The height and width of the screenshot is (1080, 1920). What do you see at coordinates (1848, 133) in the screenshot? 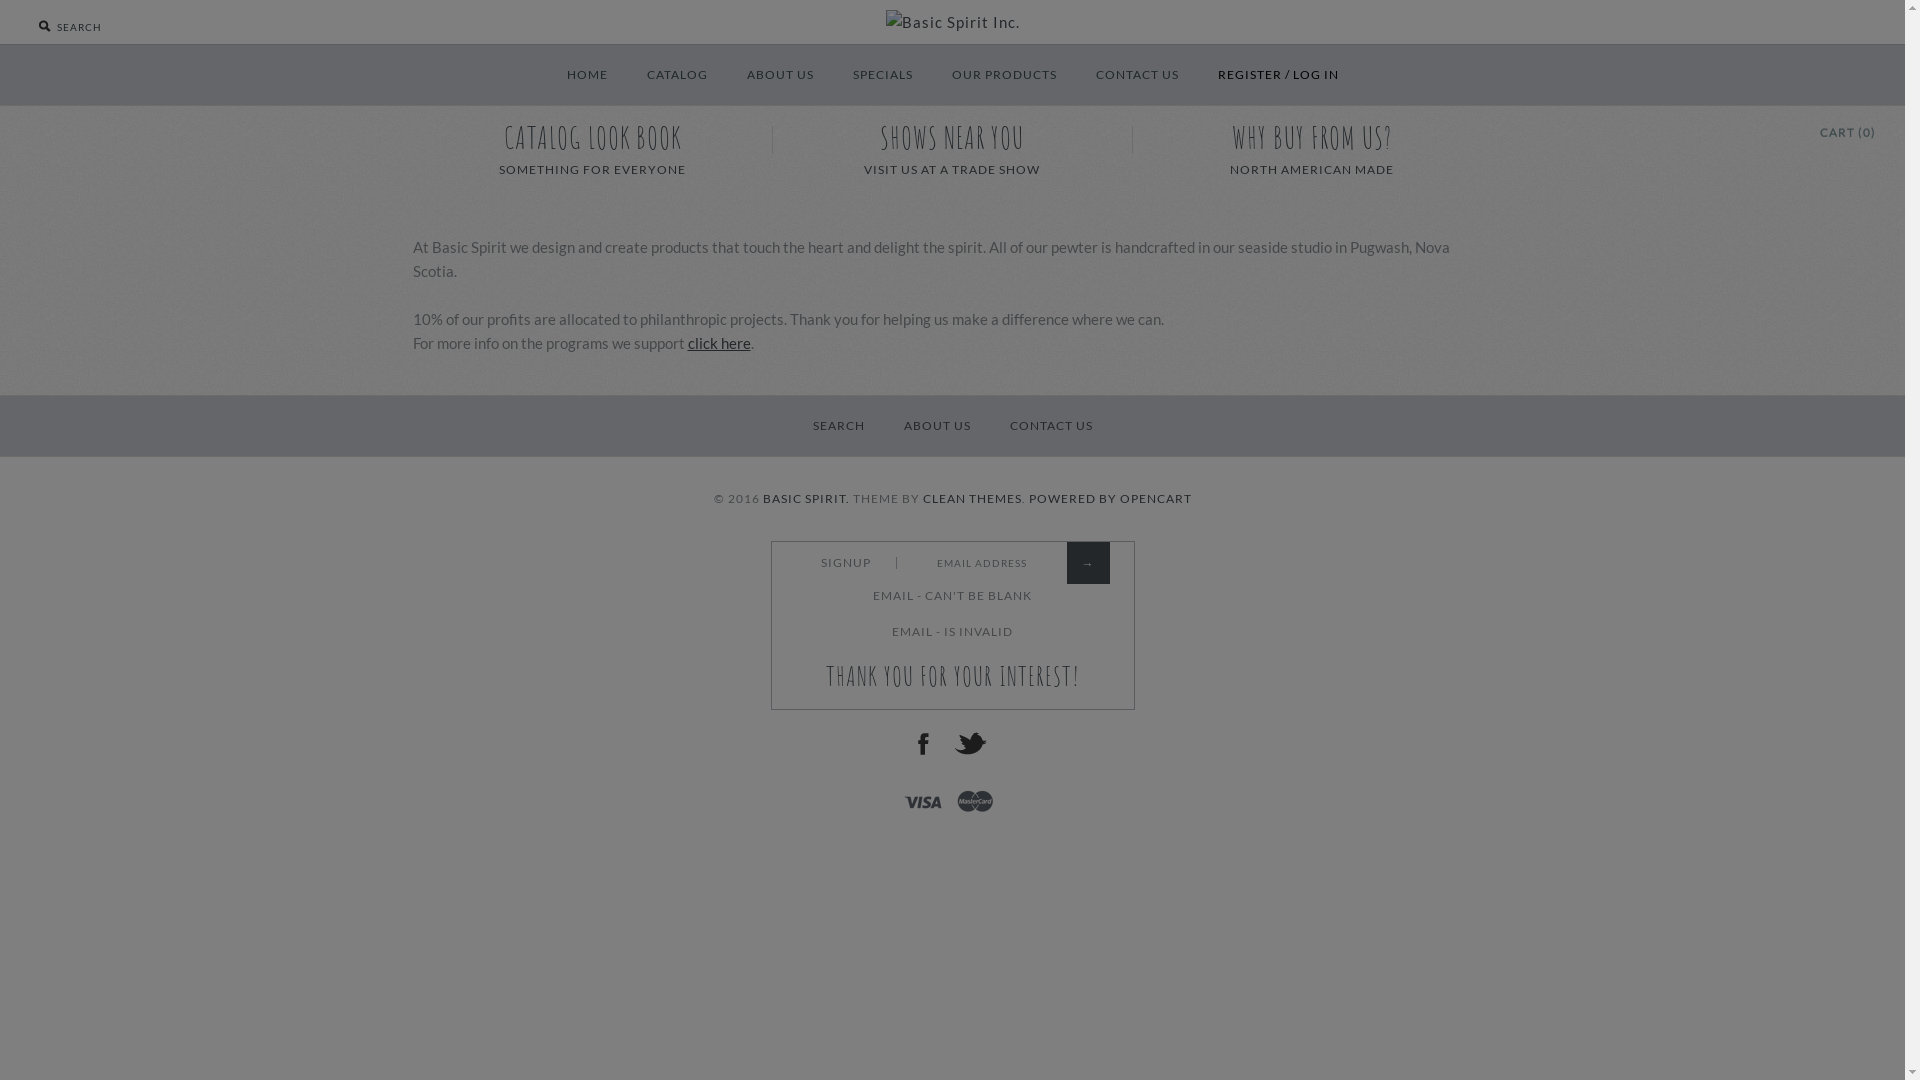
I see `CART (0)` at bounding box center [1848, 133].